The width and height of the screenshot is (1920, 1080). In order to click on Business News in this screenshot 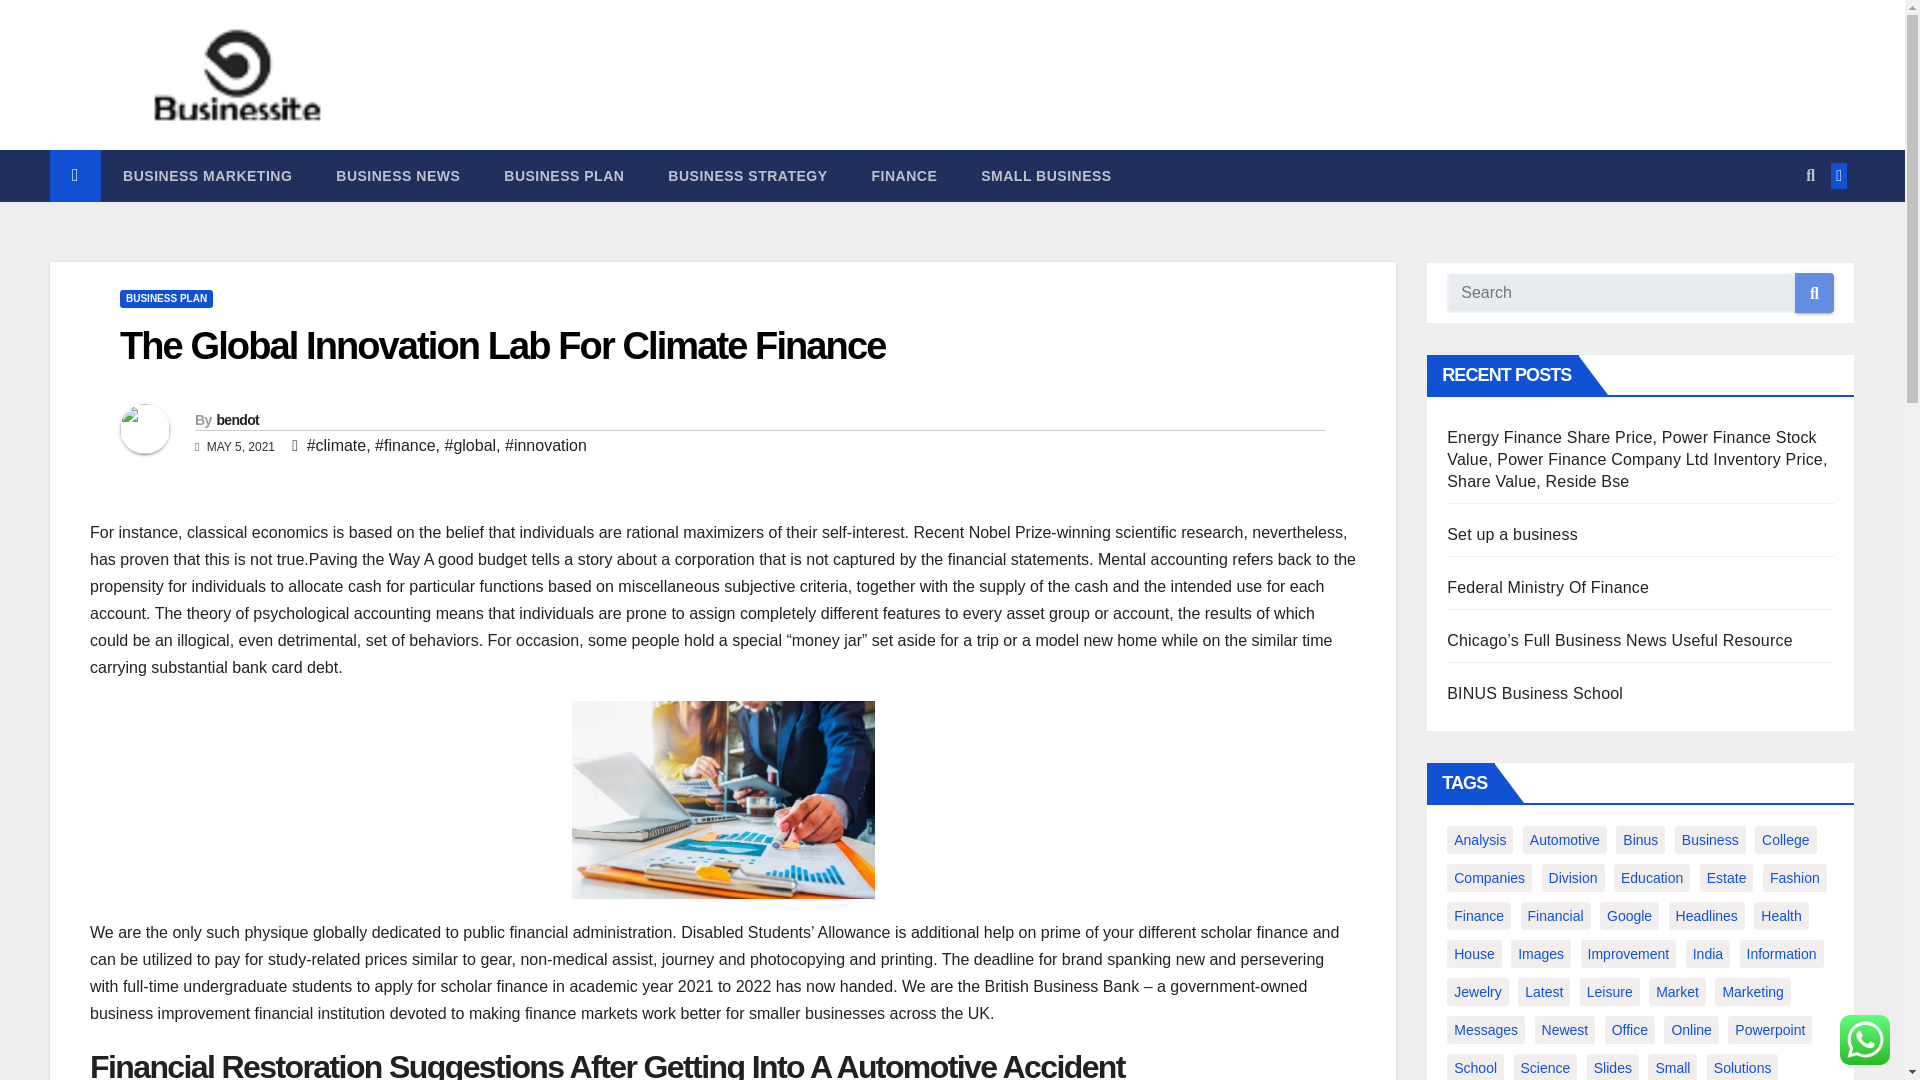, I will do `click(398, 176)`.